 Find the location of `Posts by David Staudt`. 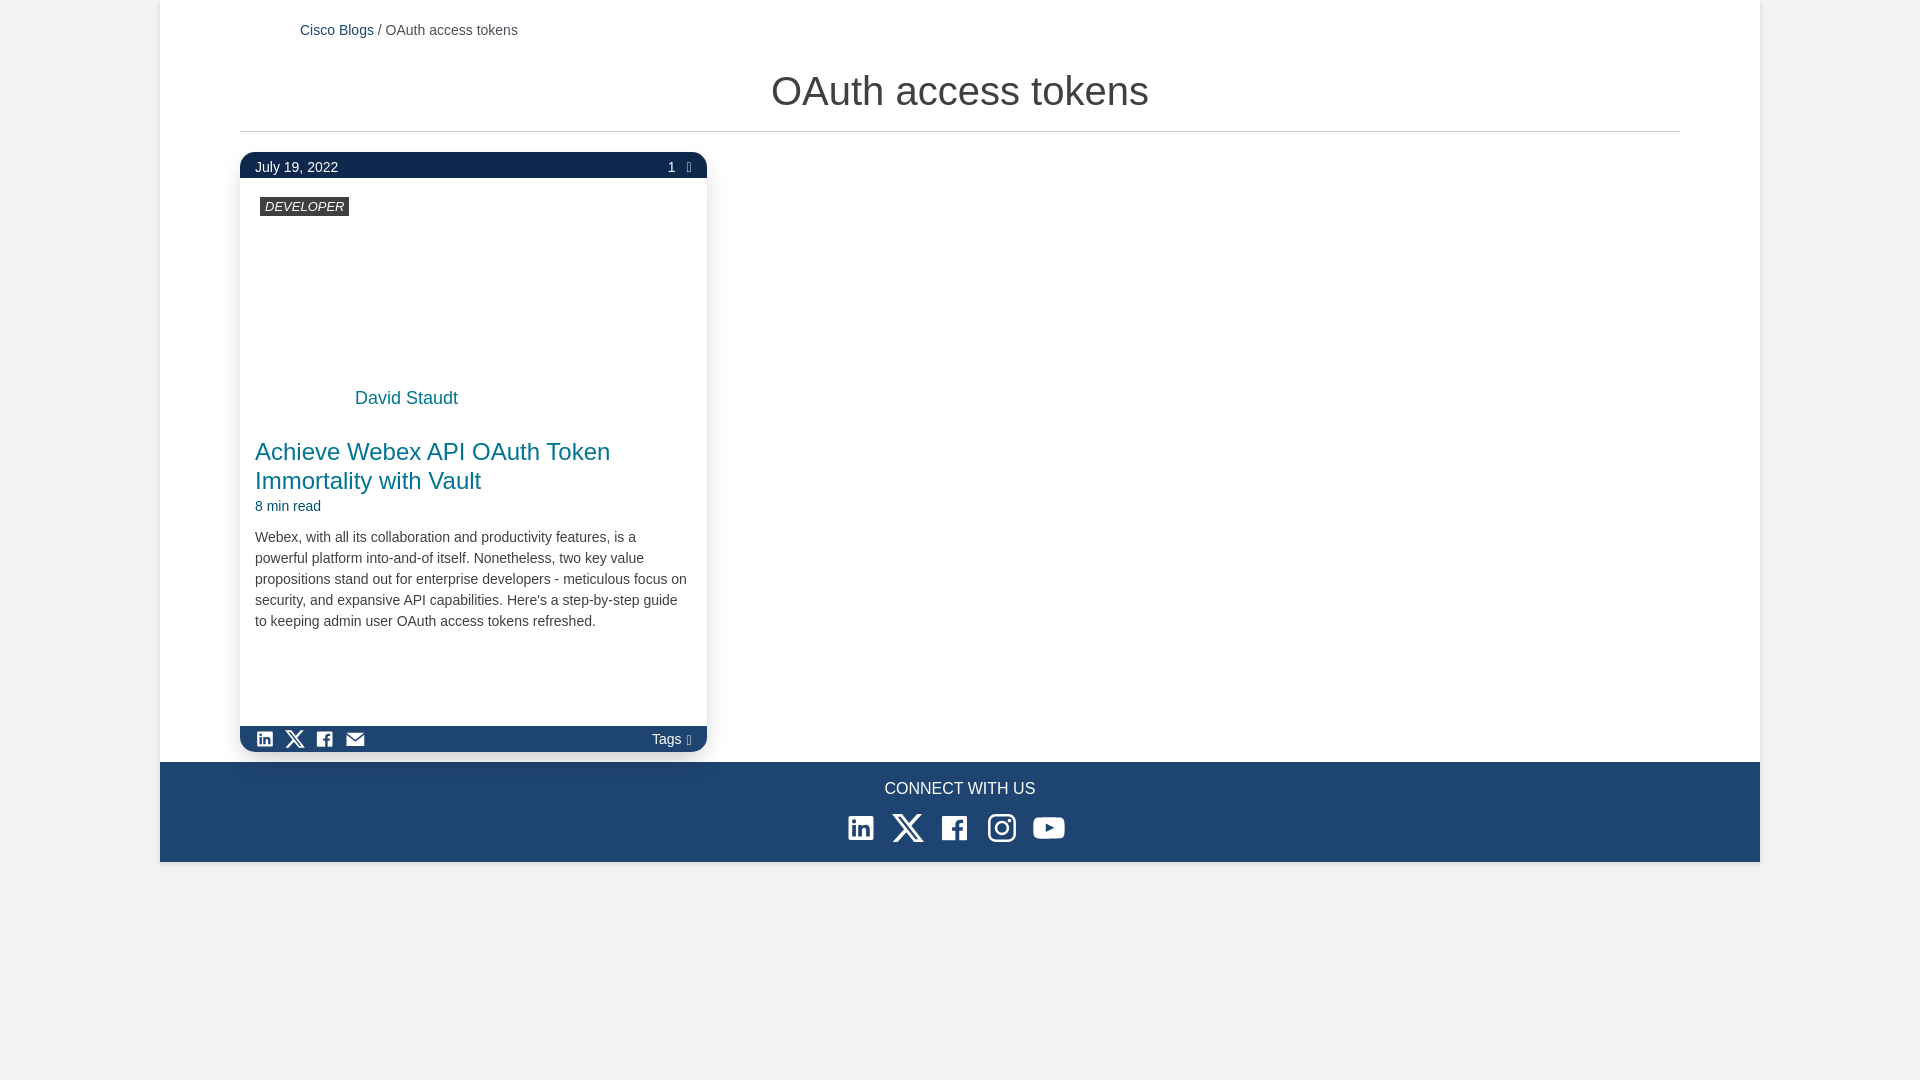

Posts by David Staudt is located at coordinates (406, 398).